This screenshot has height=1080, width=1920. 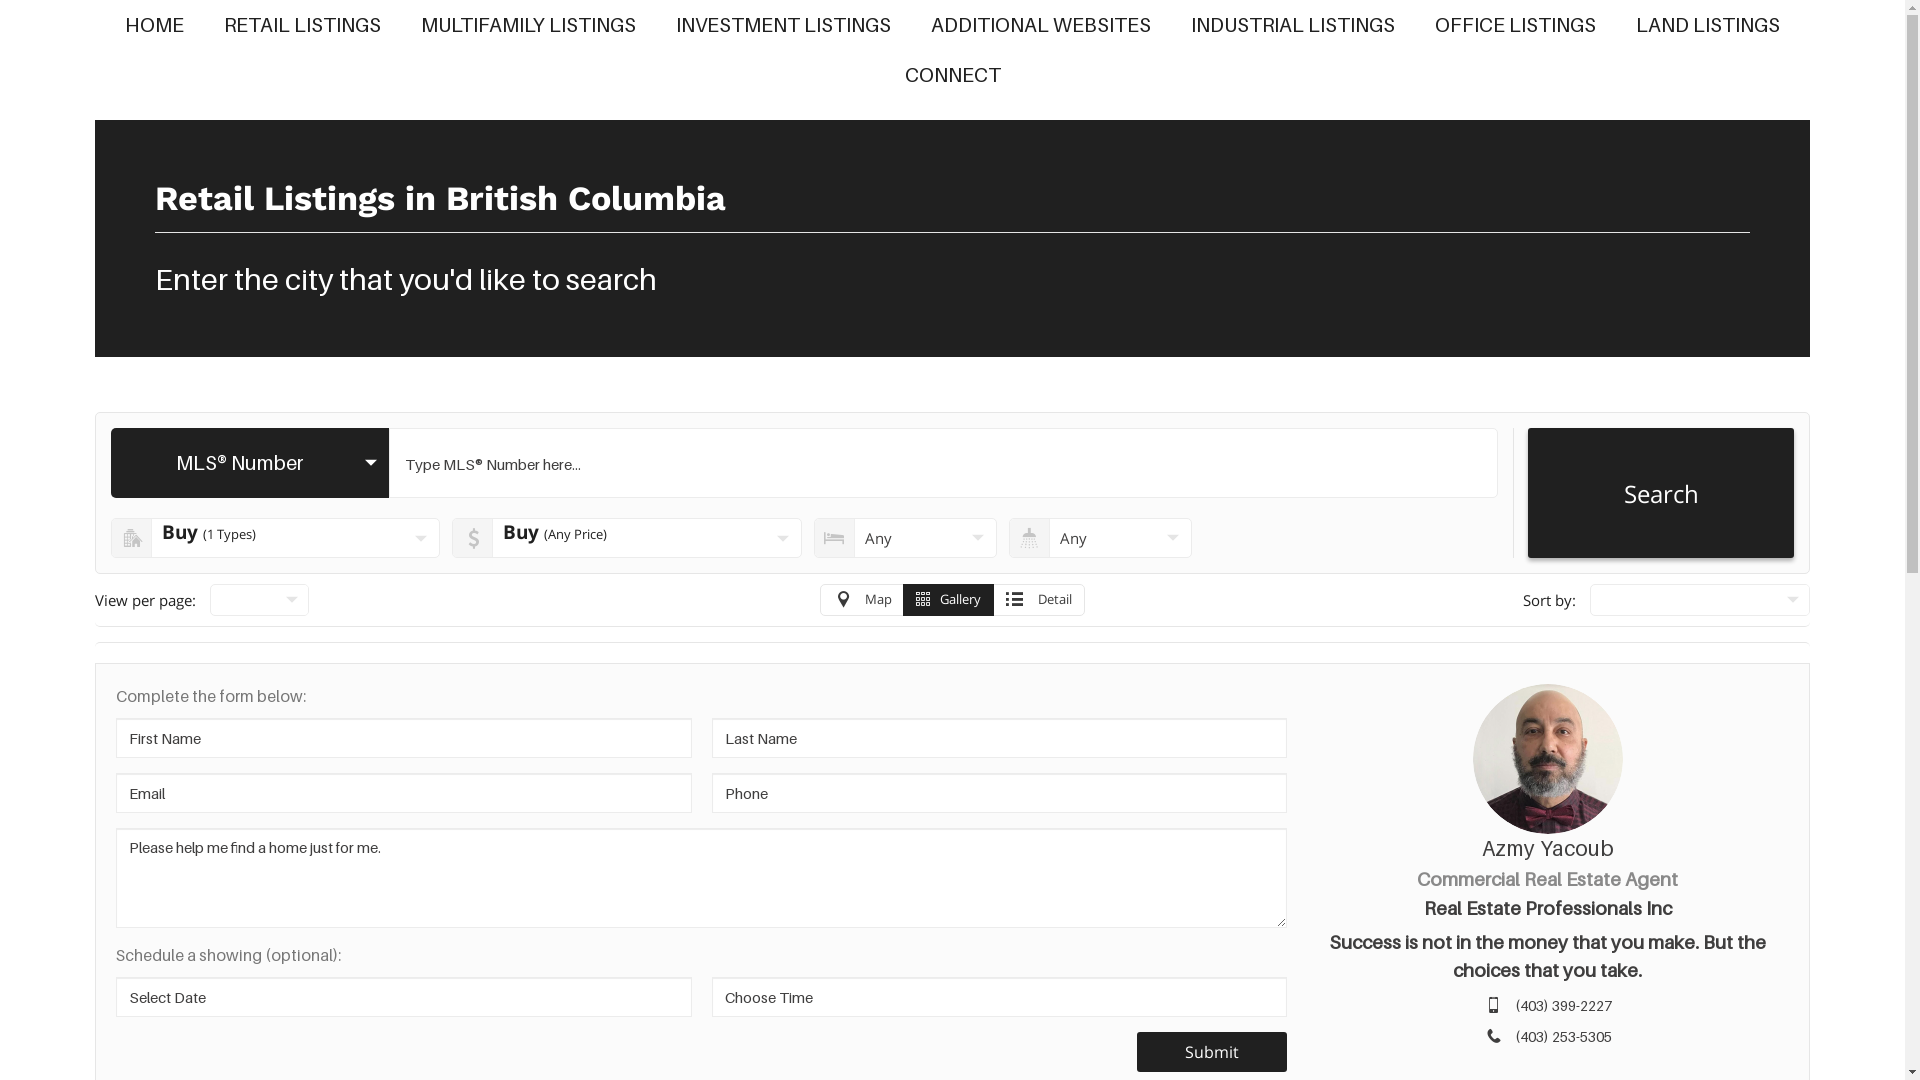 I want to click on (403) 253-5305, so click(x=1564, y=1036).